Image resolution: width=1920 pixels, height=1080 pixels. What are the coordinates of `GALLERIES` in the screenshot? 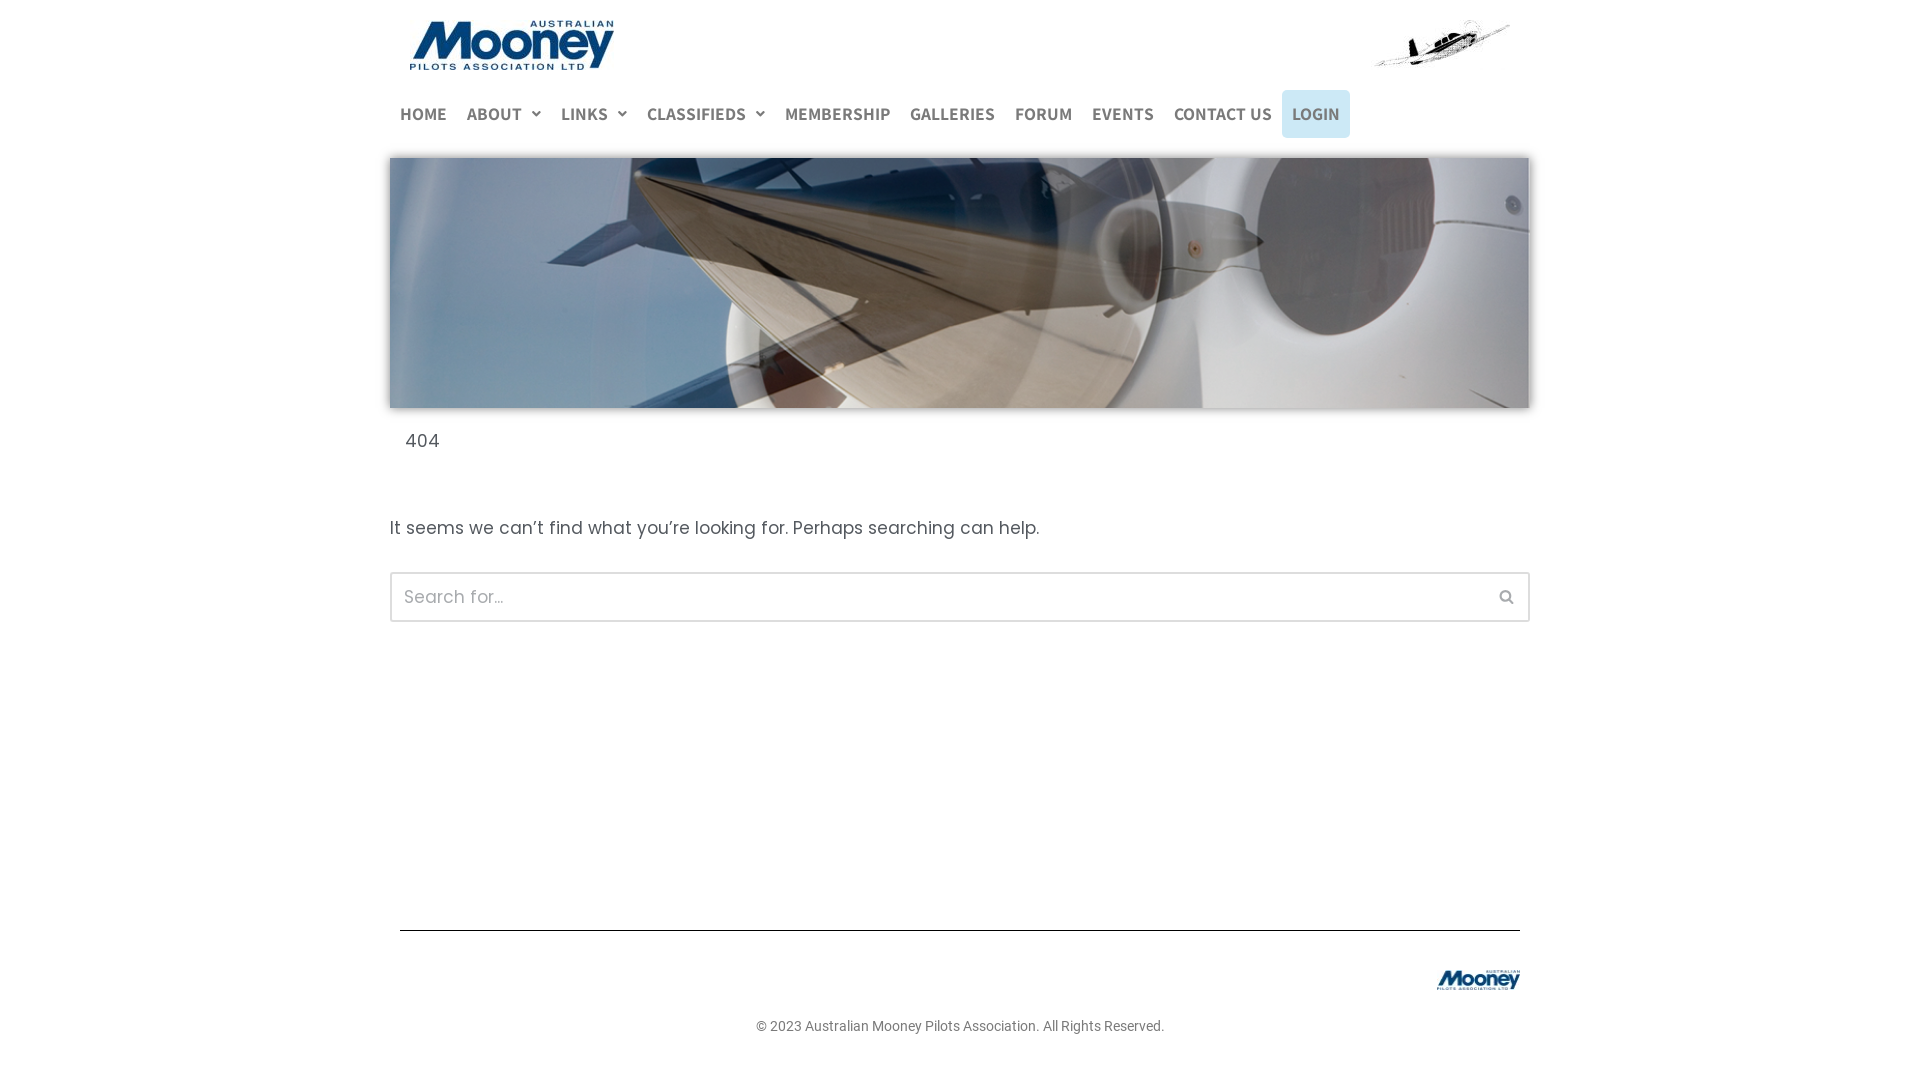 It's located at (952, 114).